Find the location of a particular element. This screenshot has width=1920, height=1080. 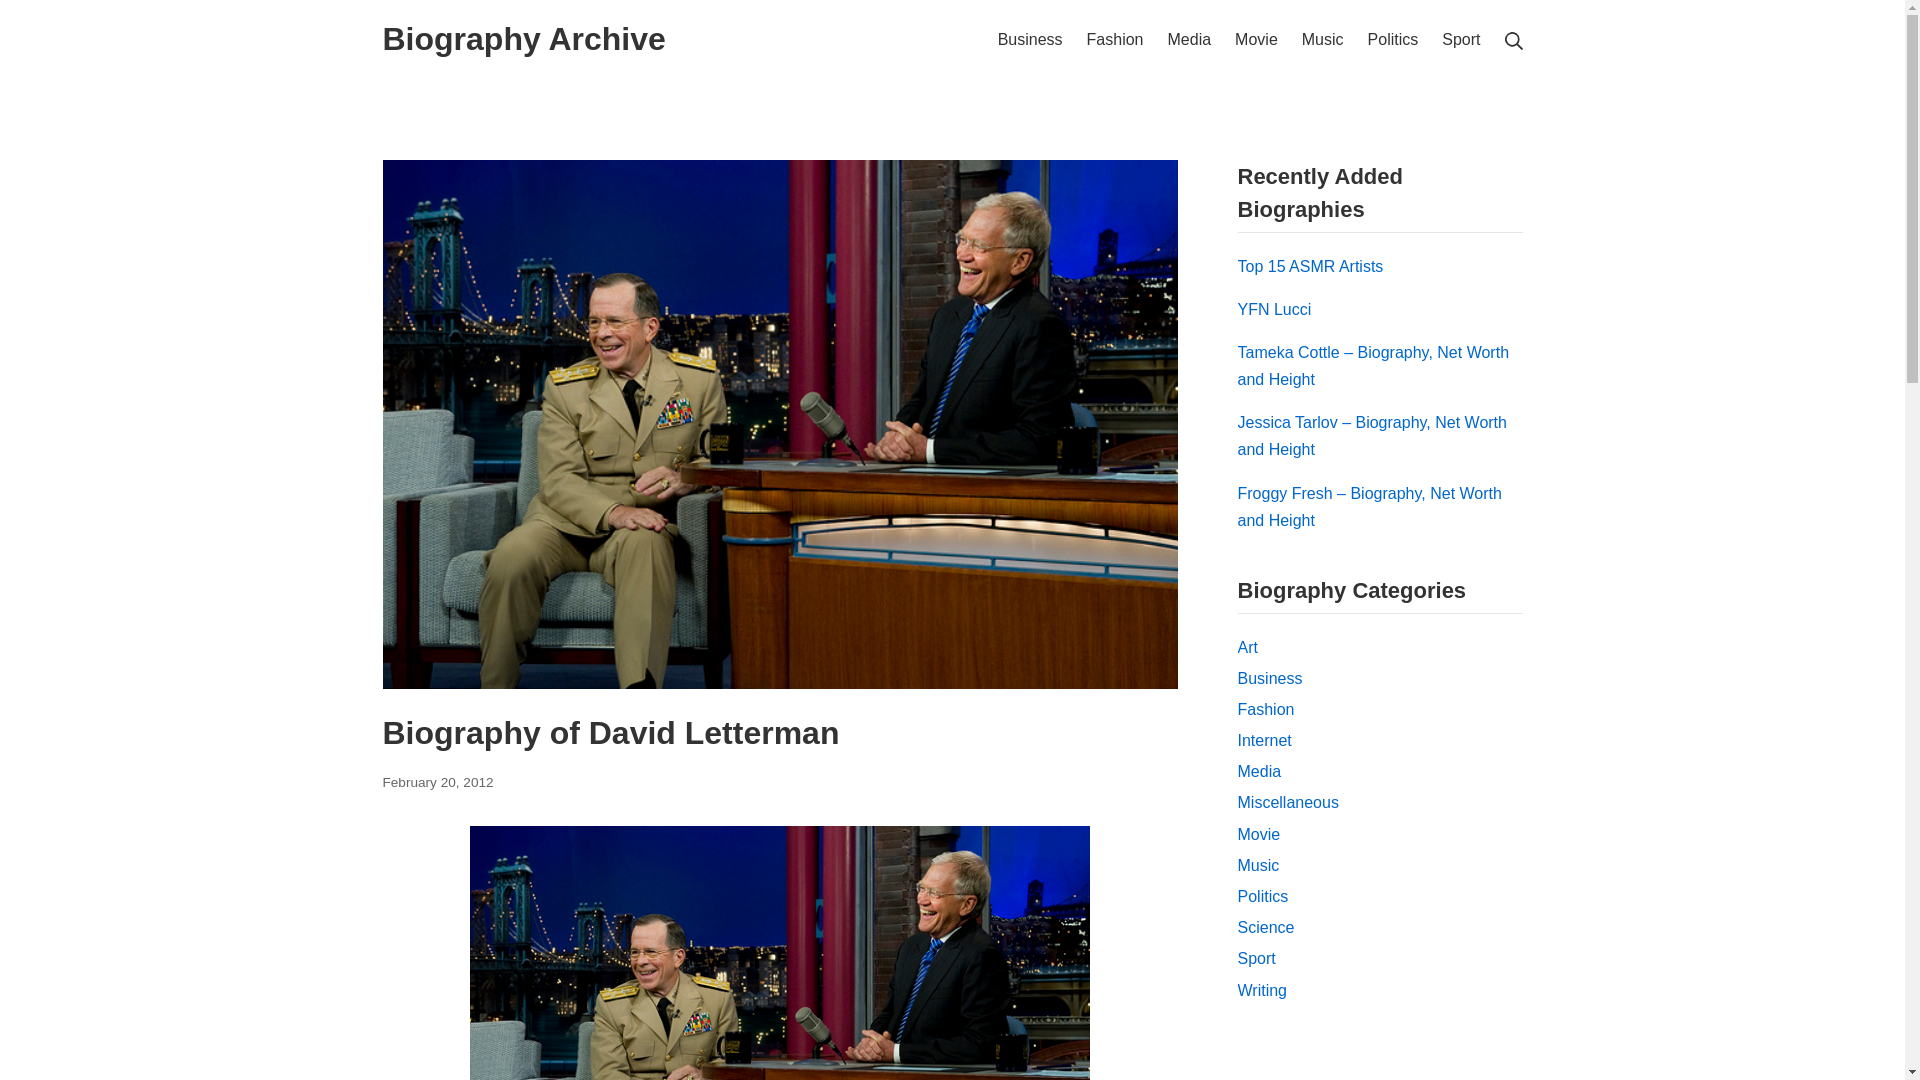

Business is located at coordinates (1115, 38).